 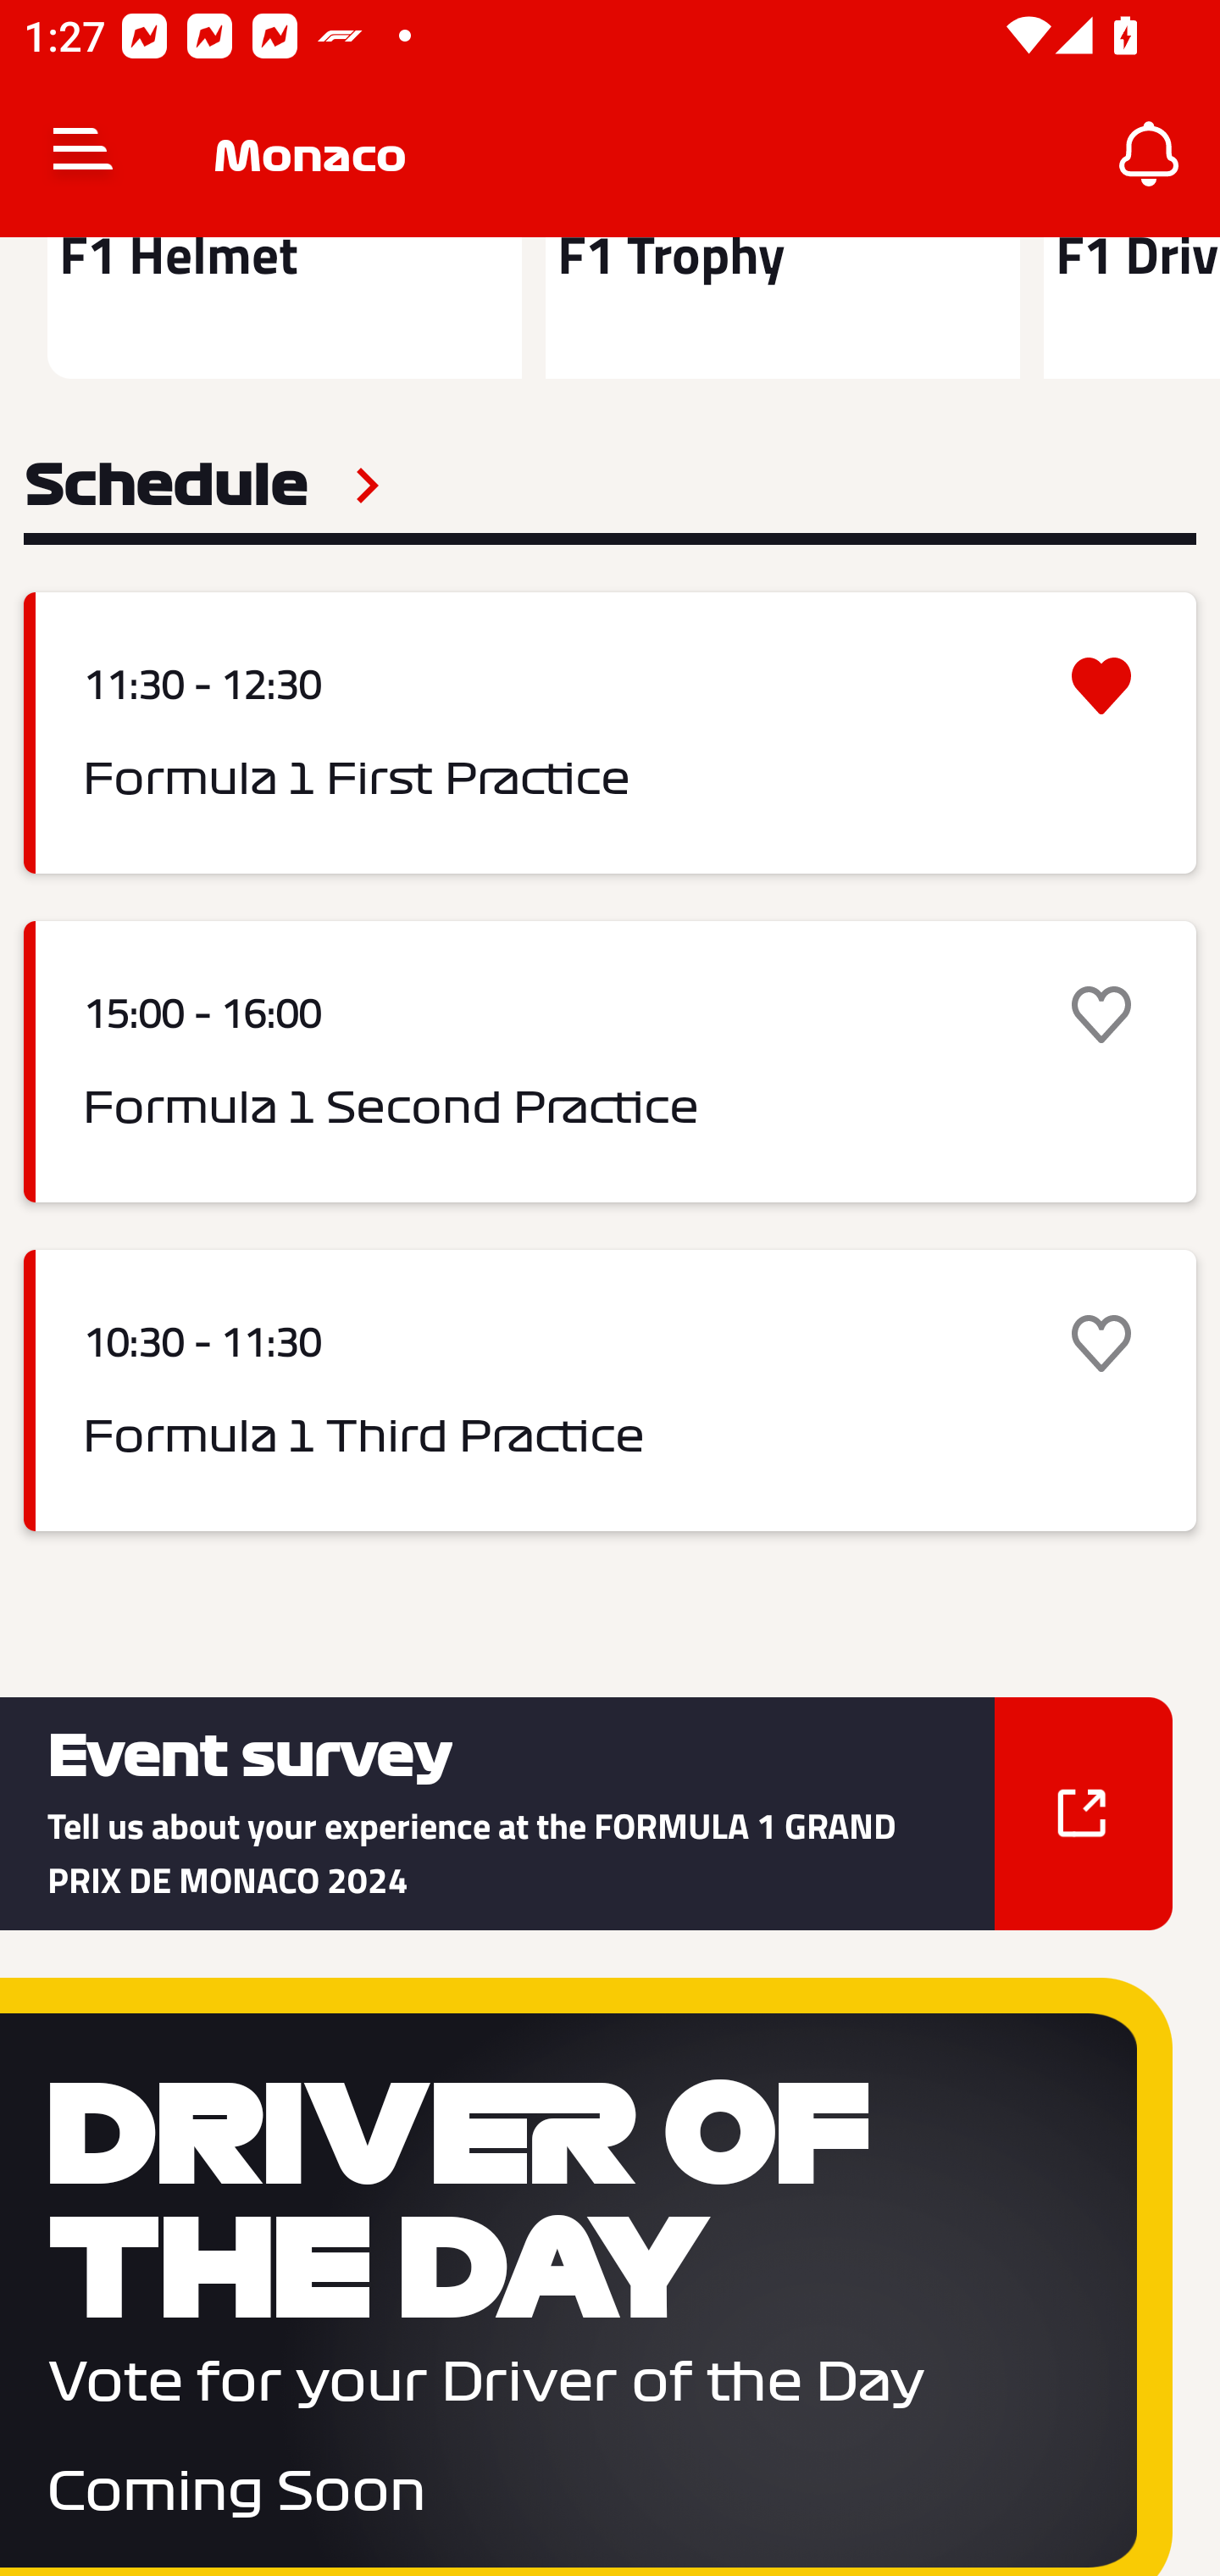 I want to click on 11:30 - 12:30 Formula 1 First Practice, so click(x=610, y=732).